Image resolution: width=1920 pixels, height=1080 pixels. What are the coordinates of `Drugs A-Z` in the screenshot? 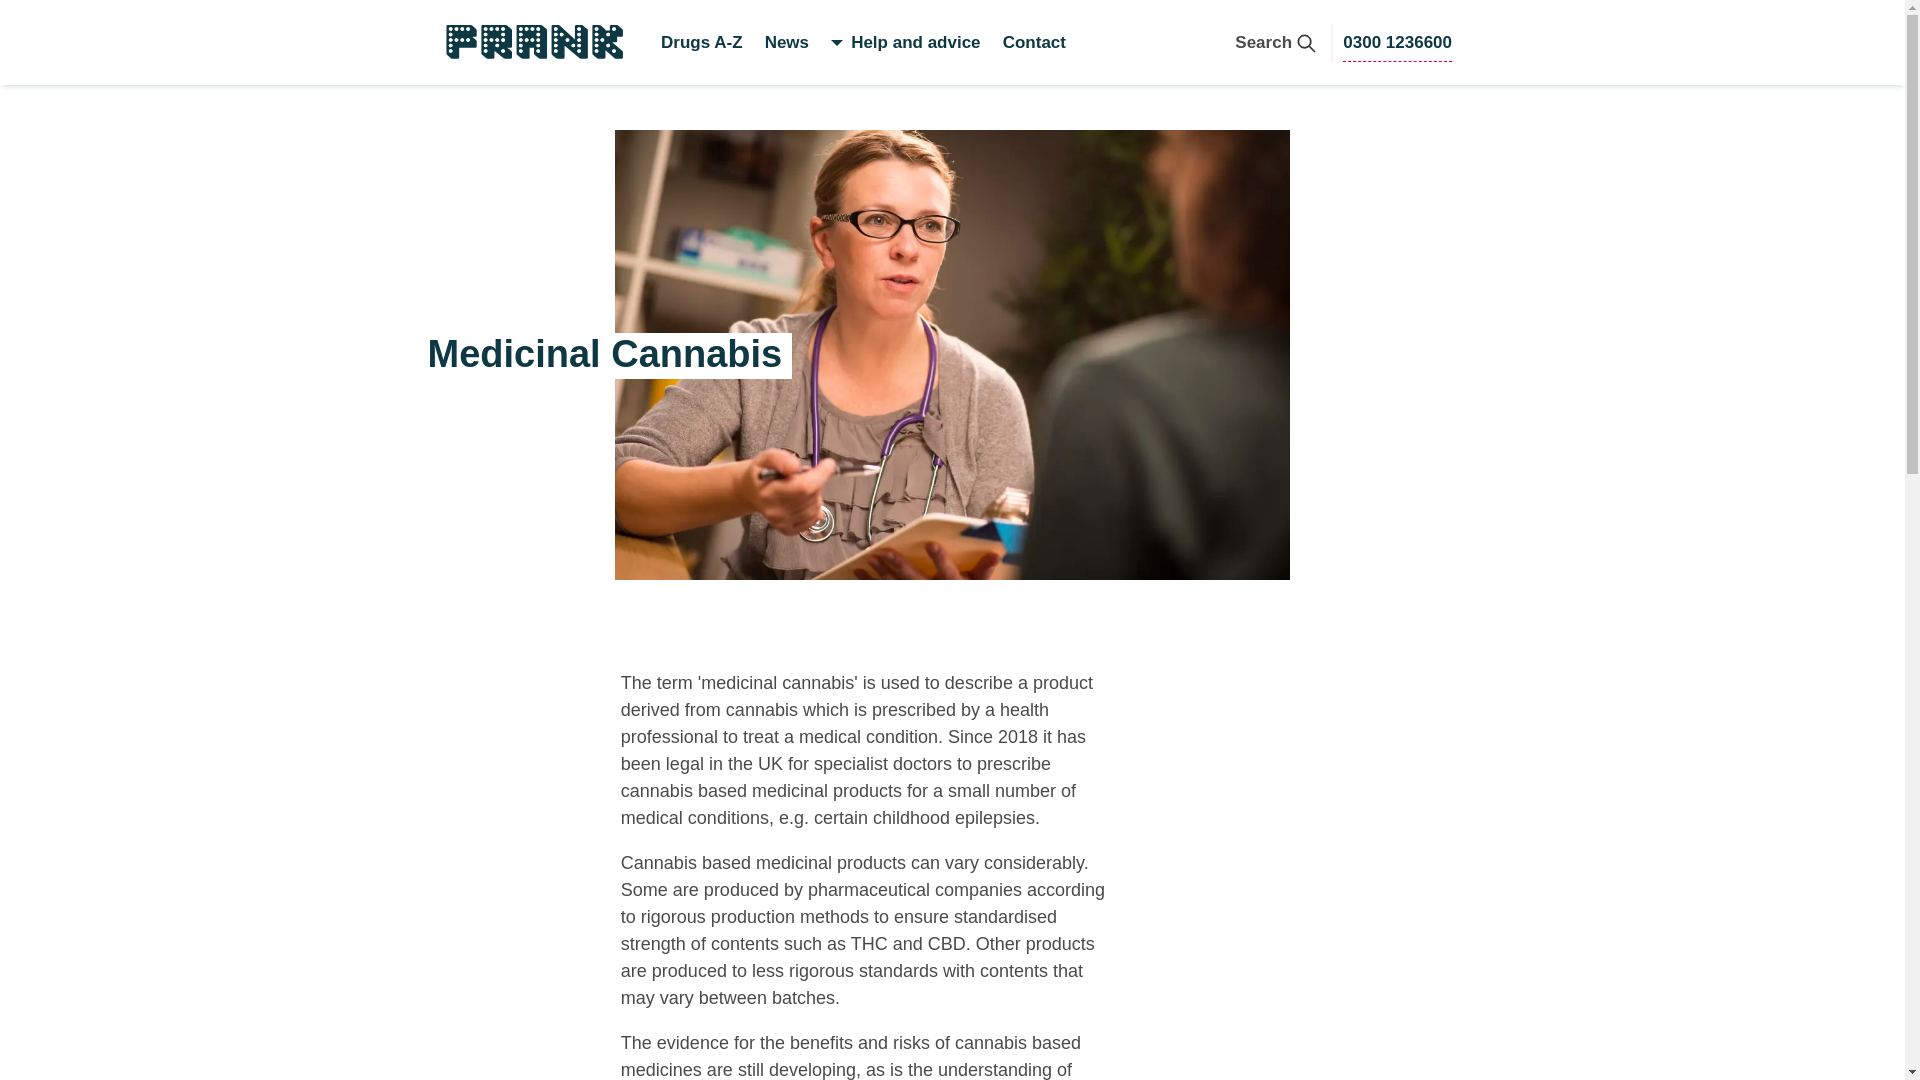 It's located at (702, 42).